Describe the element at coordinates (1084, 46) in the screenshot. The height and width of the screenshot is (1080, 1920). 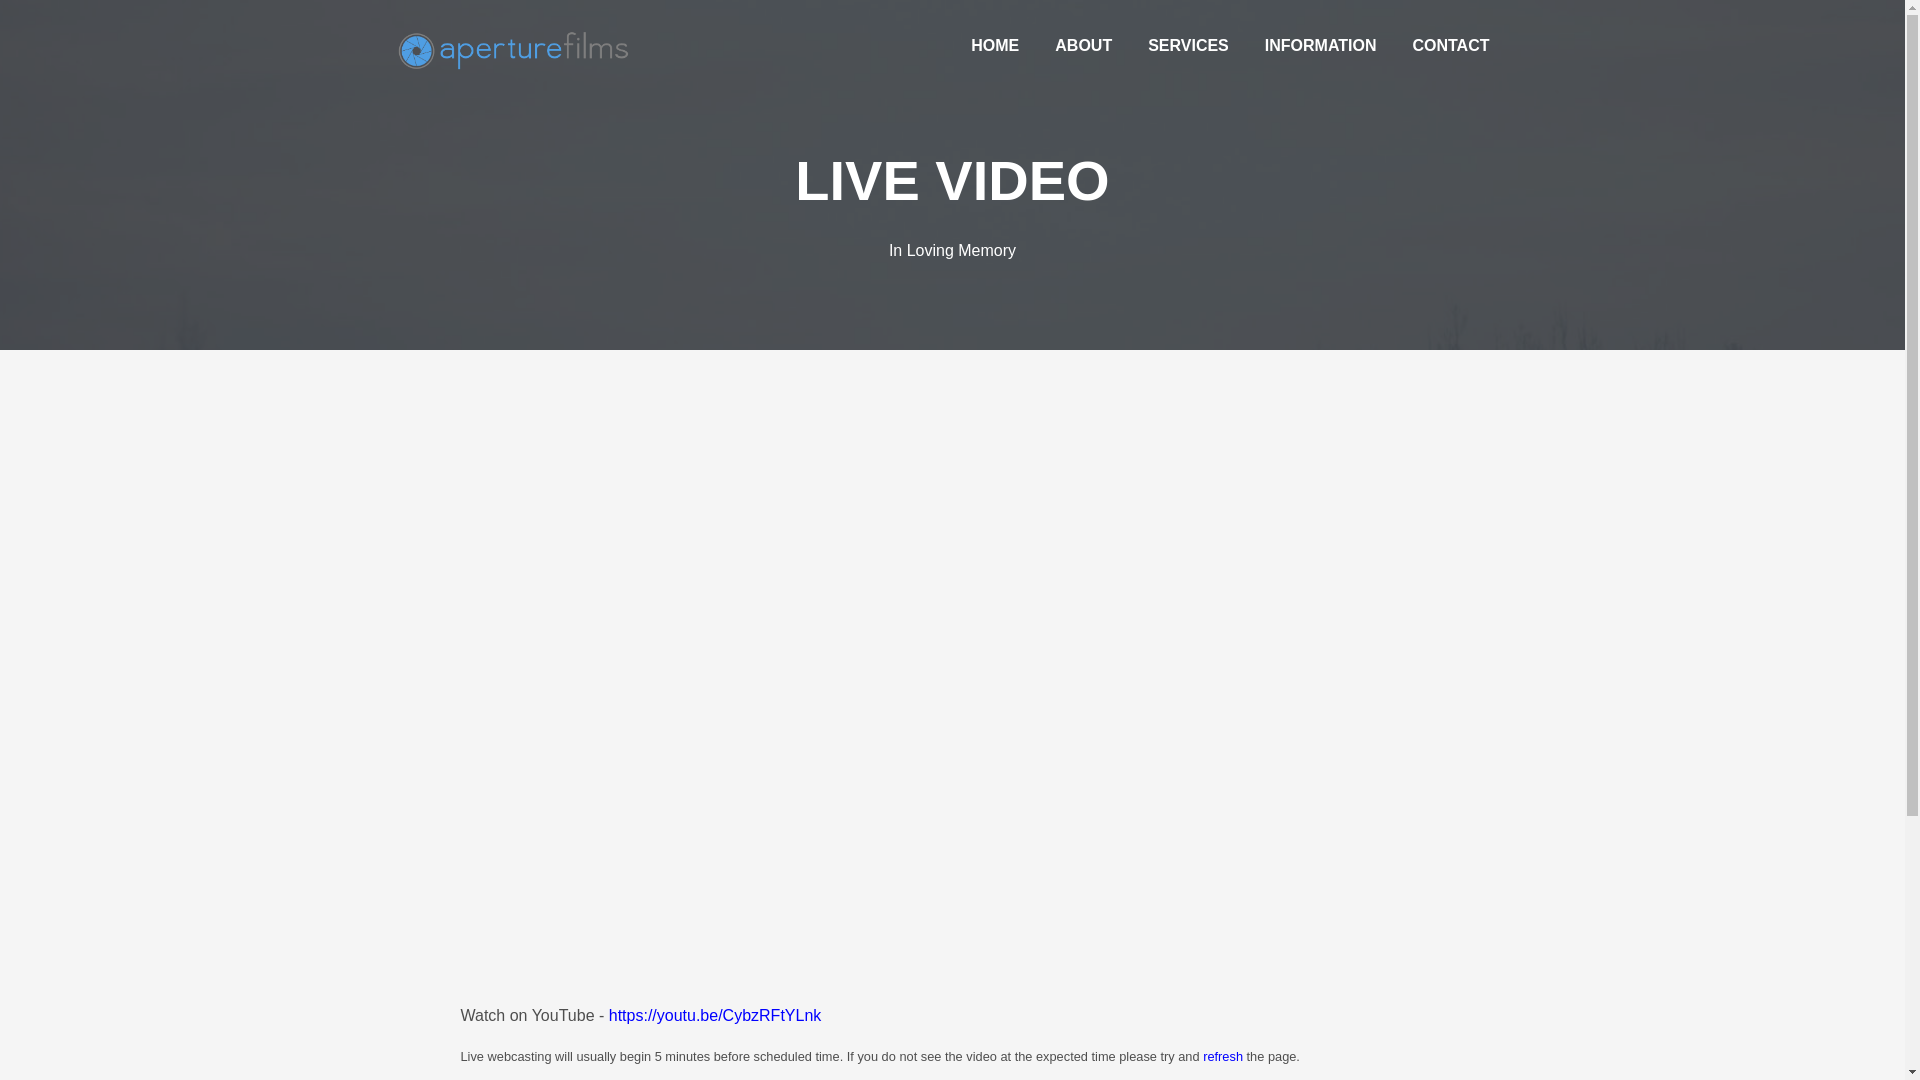
I see `ABOUT` at that location.